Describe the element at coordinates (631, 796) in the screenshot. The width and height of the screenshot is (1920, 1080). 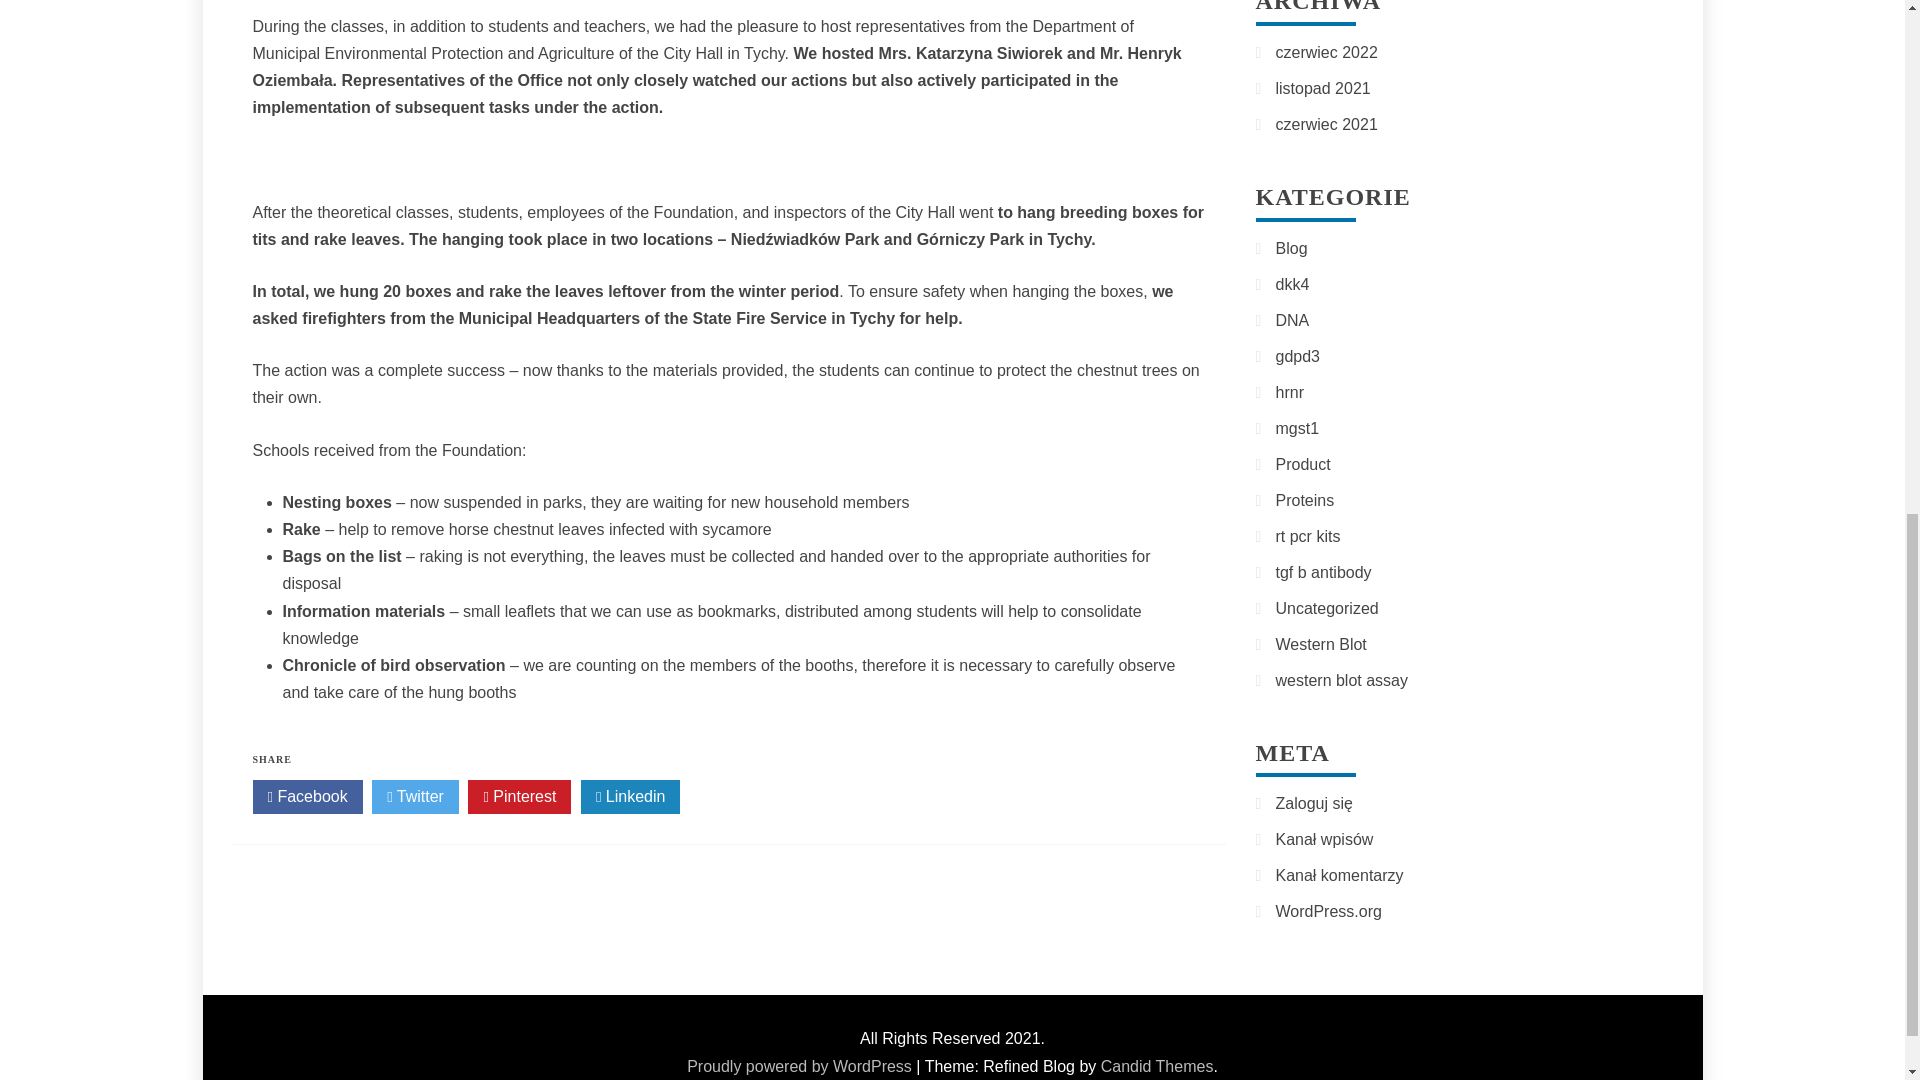
I see `Linkedin` at that location.